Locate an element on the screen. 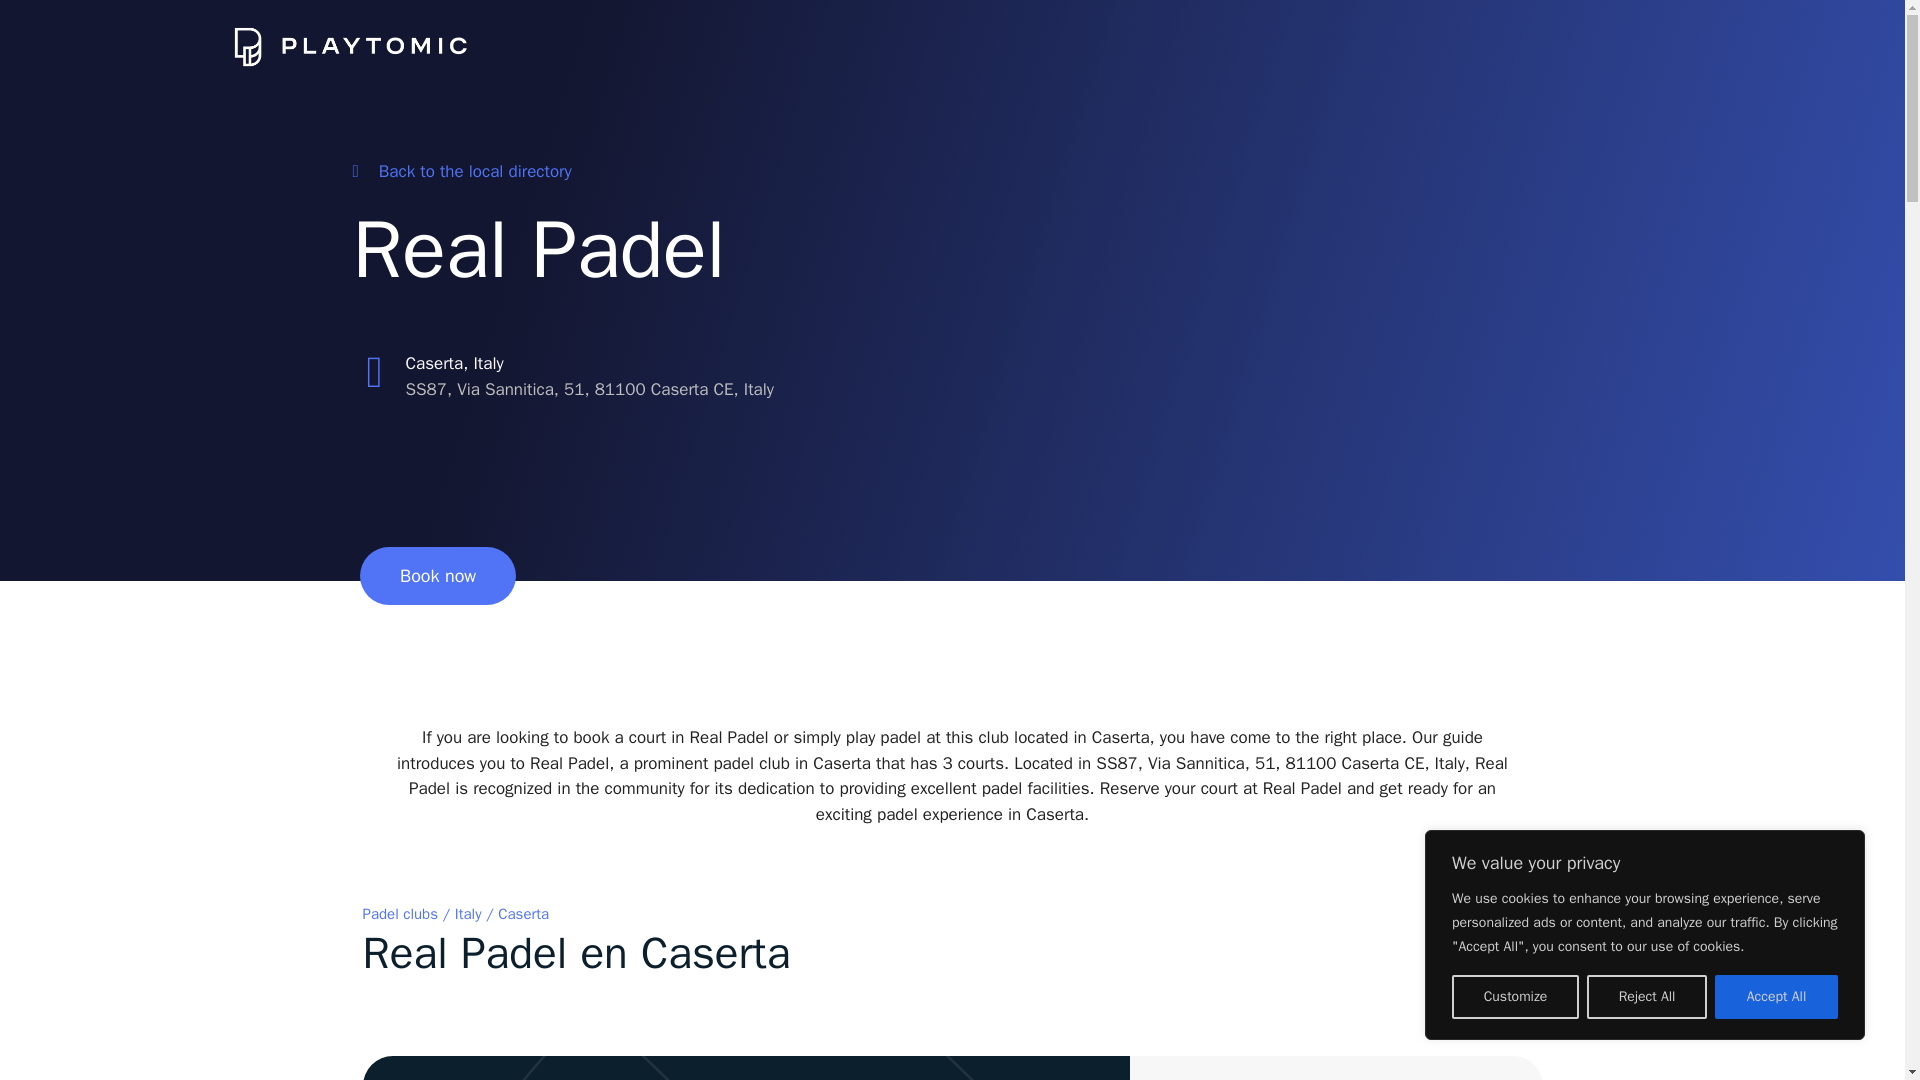  Accept All is located at coordinates (1776, 997).